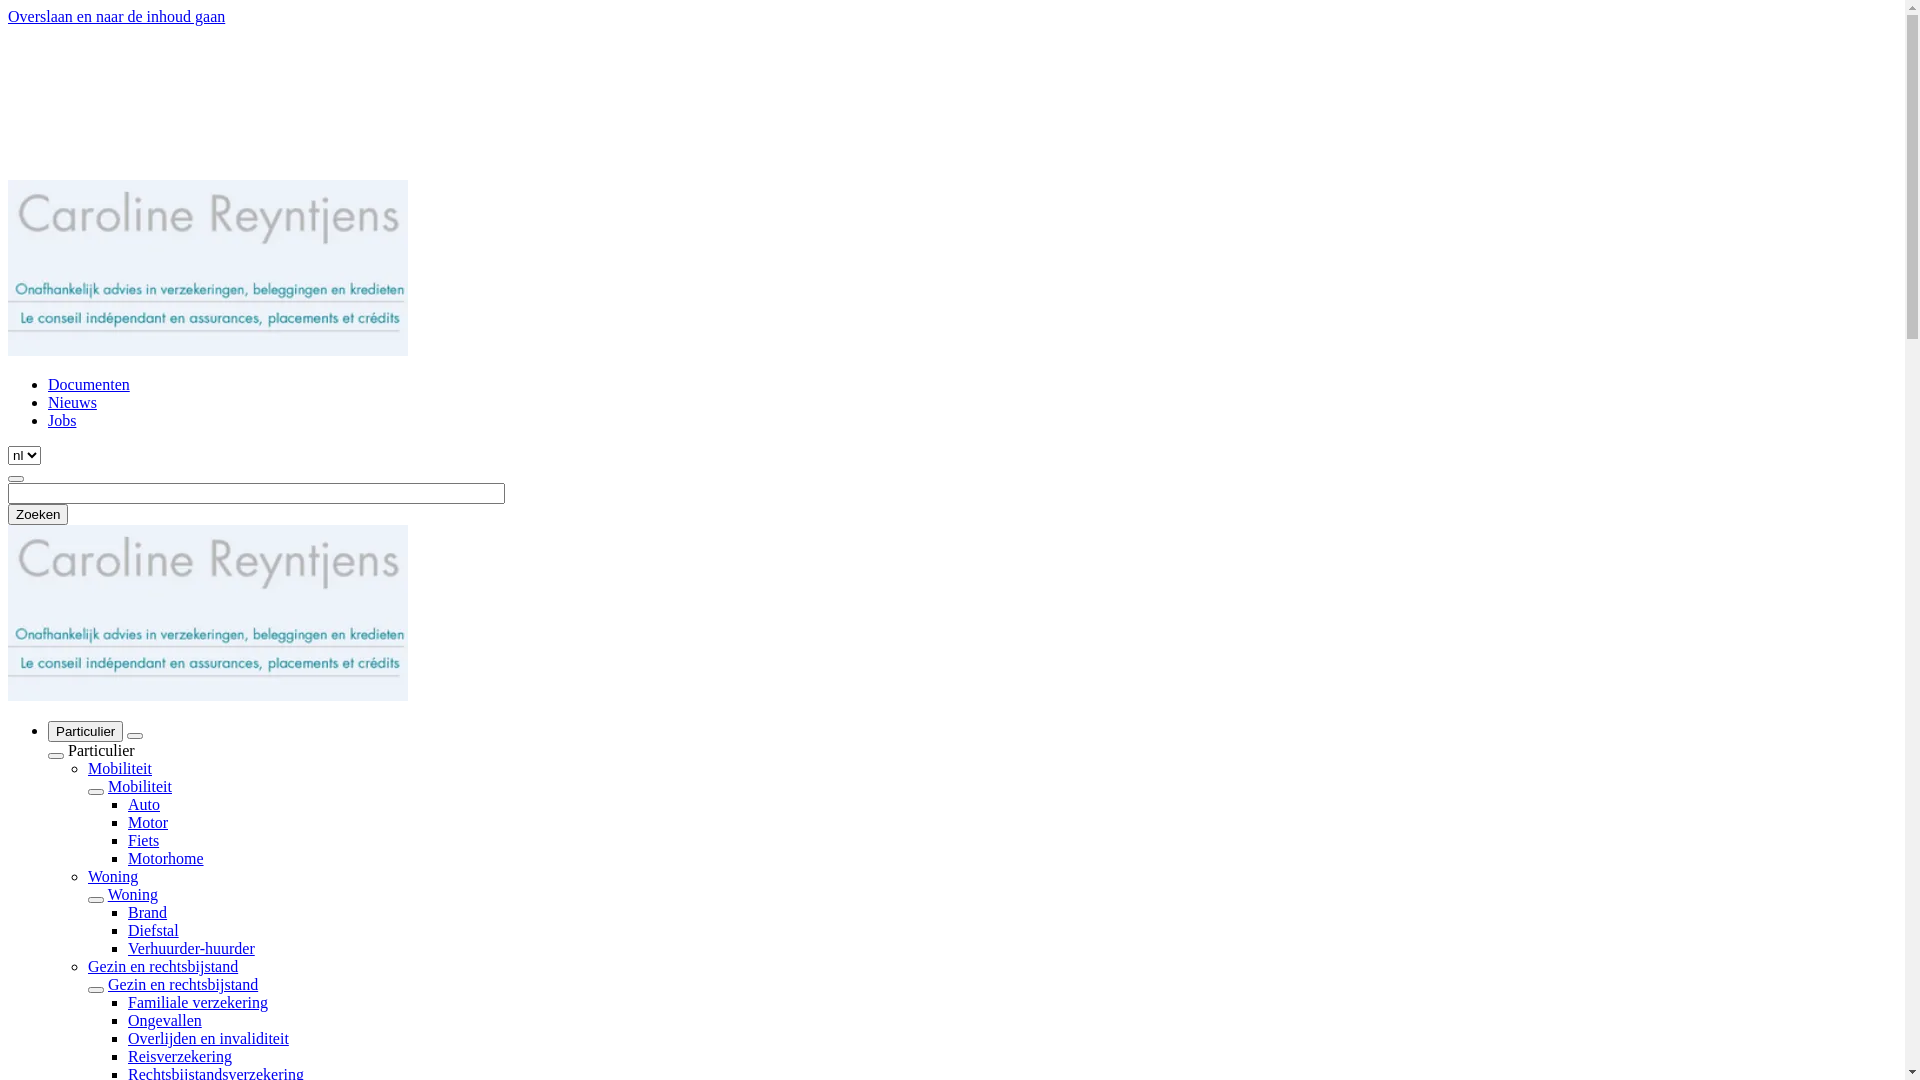  What do you see at coordinates (89, 384) in the screenshot?
I see `Documenten` at bounding box center [89, 384].